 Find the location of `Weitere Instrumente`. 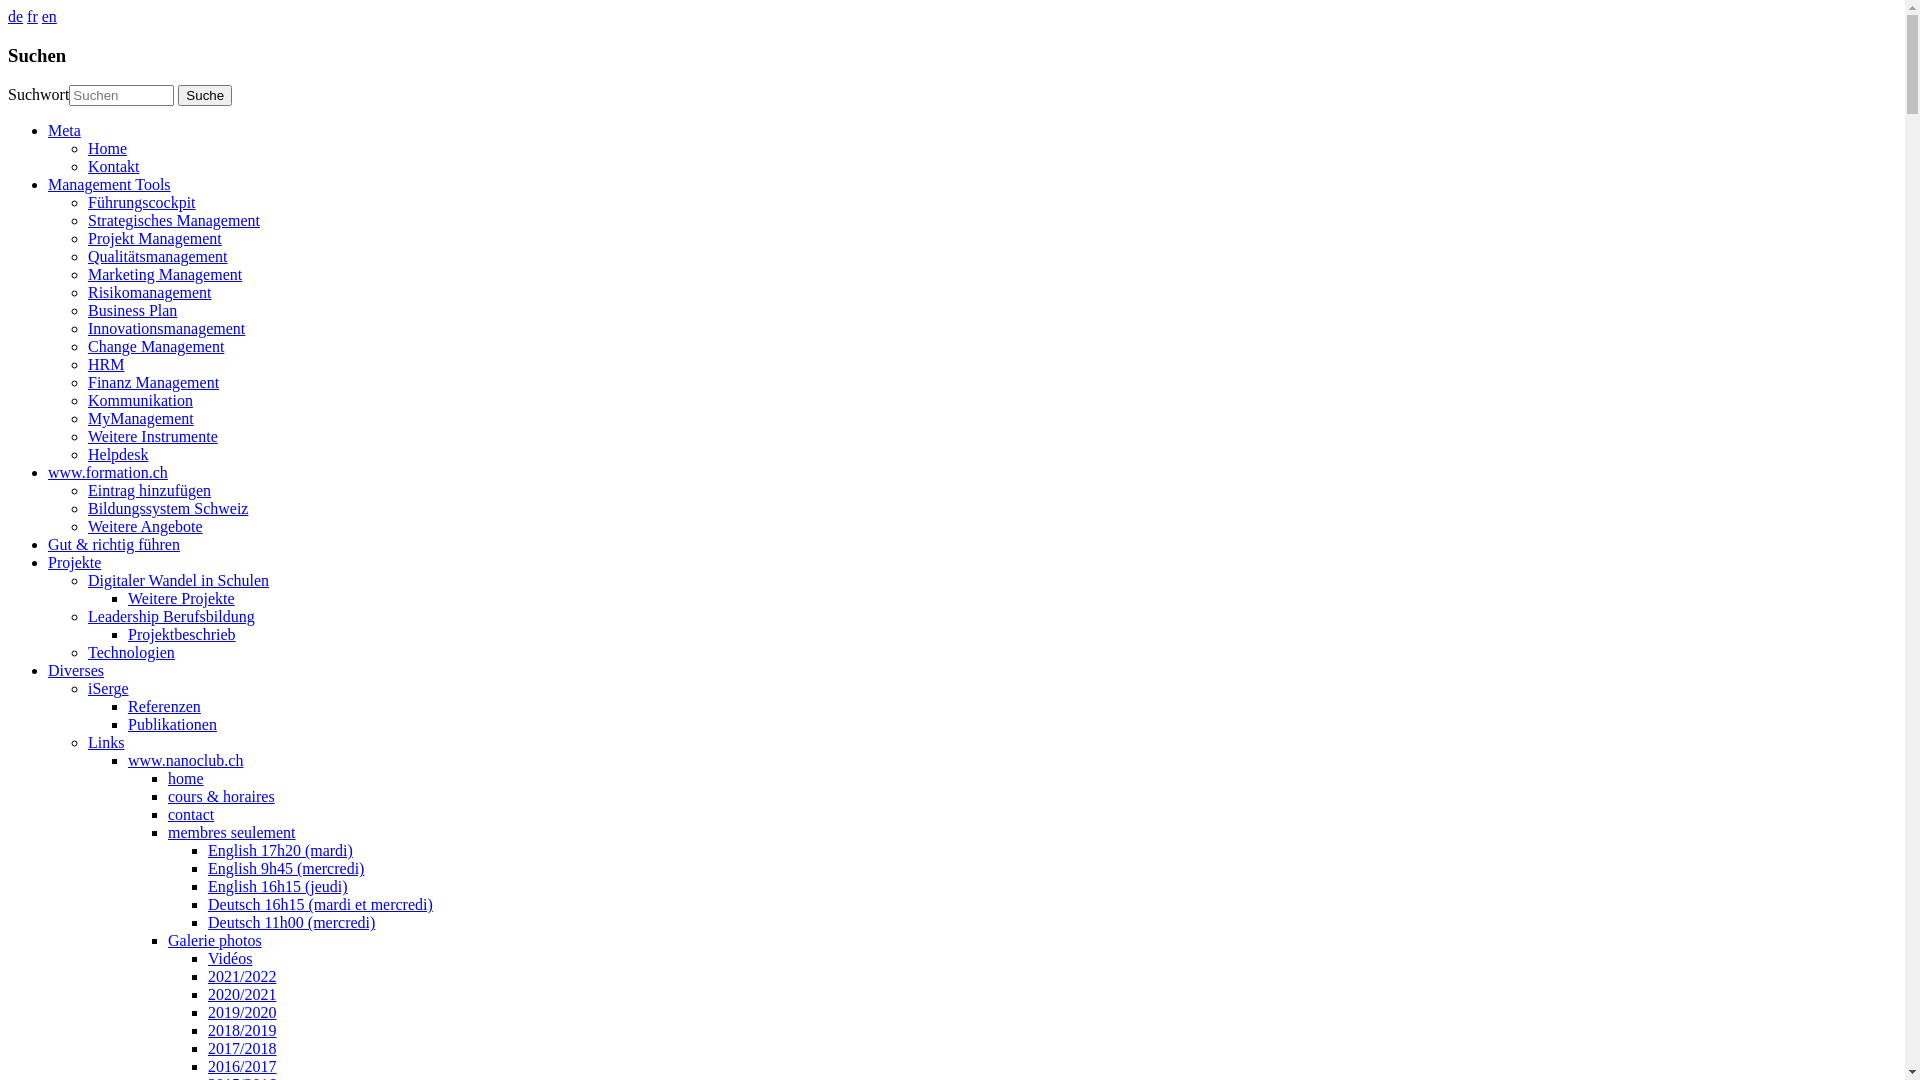

Weitere Instrumente is located at coordinates (153, 436).